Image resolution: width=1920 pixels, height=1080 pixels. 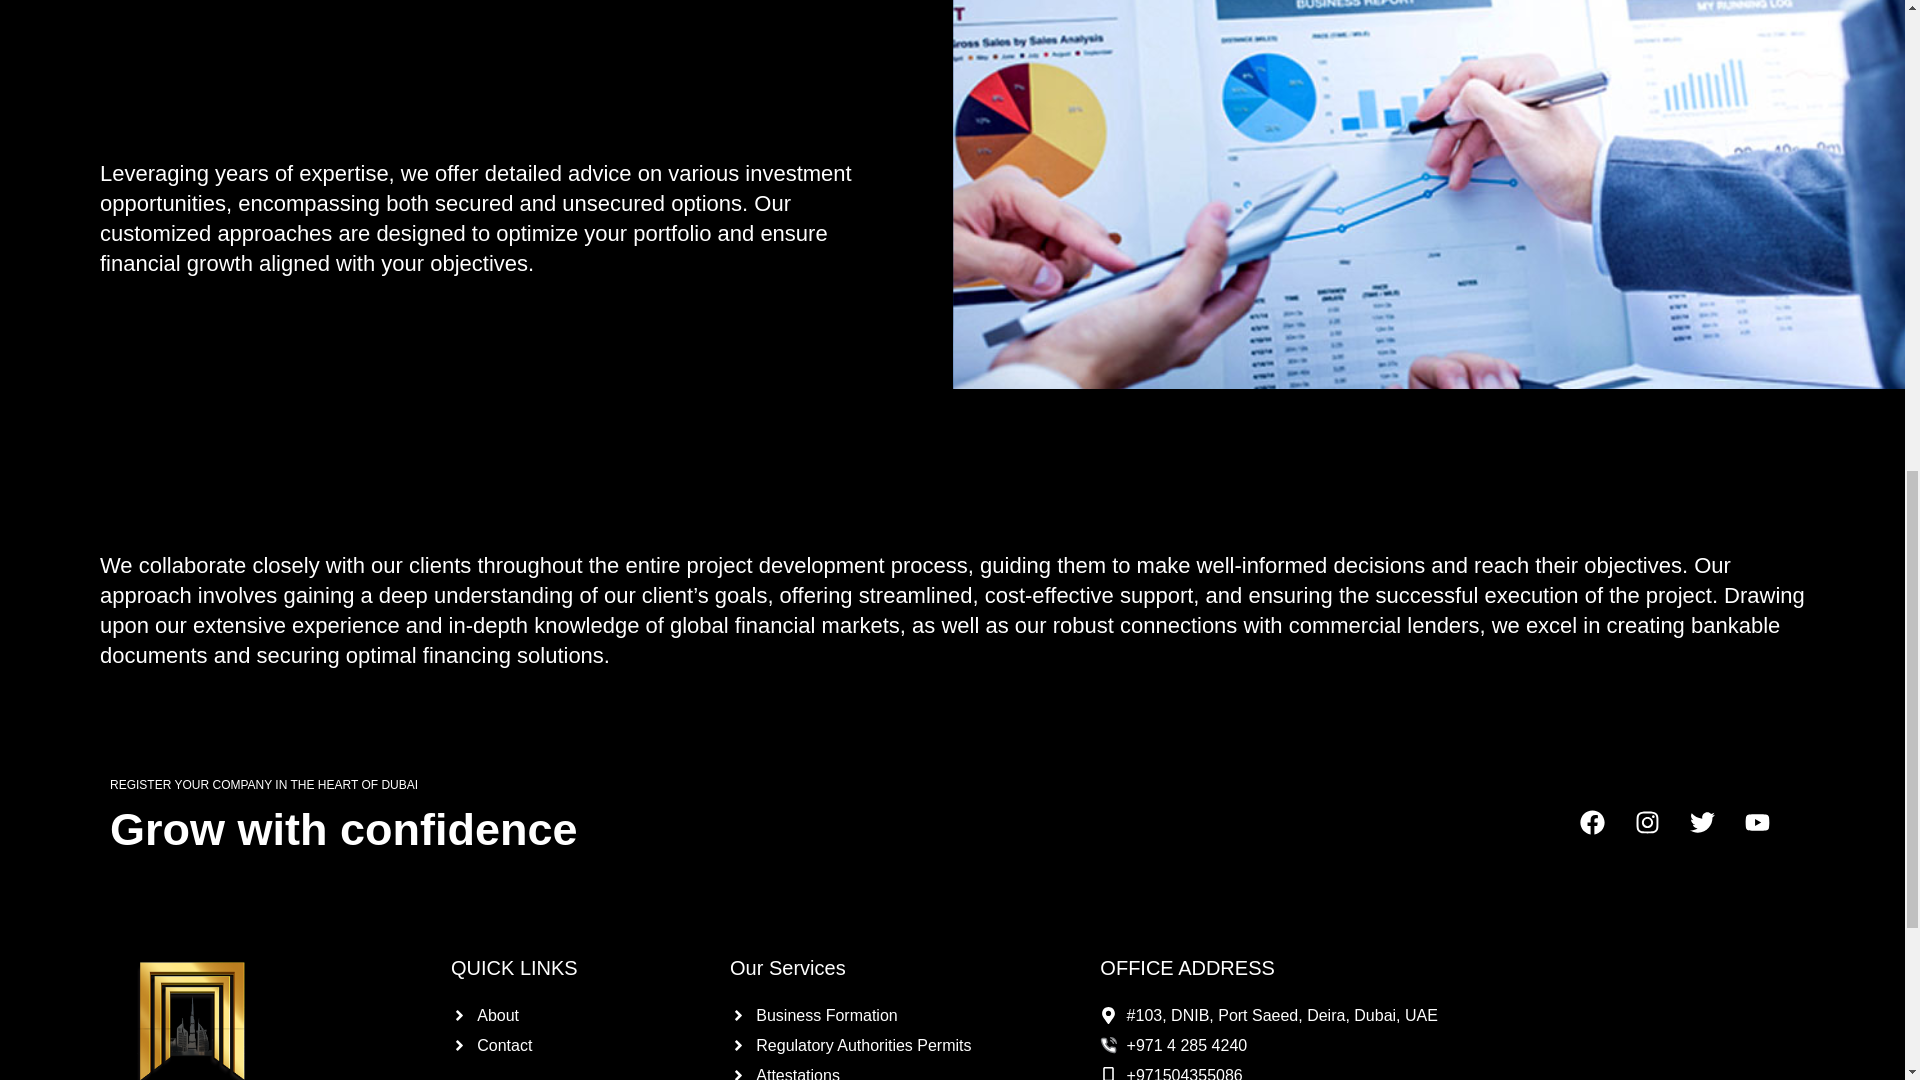 What do you see at coordinates (580, 1016) in the screenshot?
I see `About` at bounding box center [580, 1016].